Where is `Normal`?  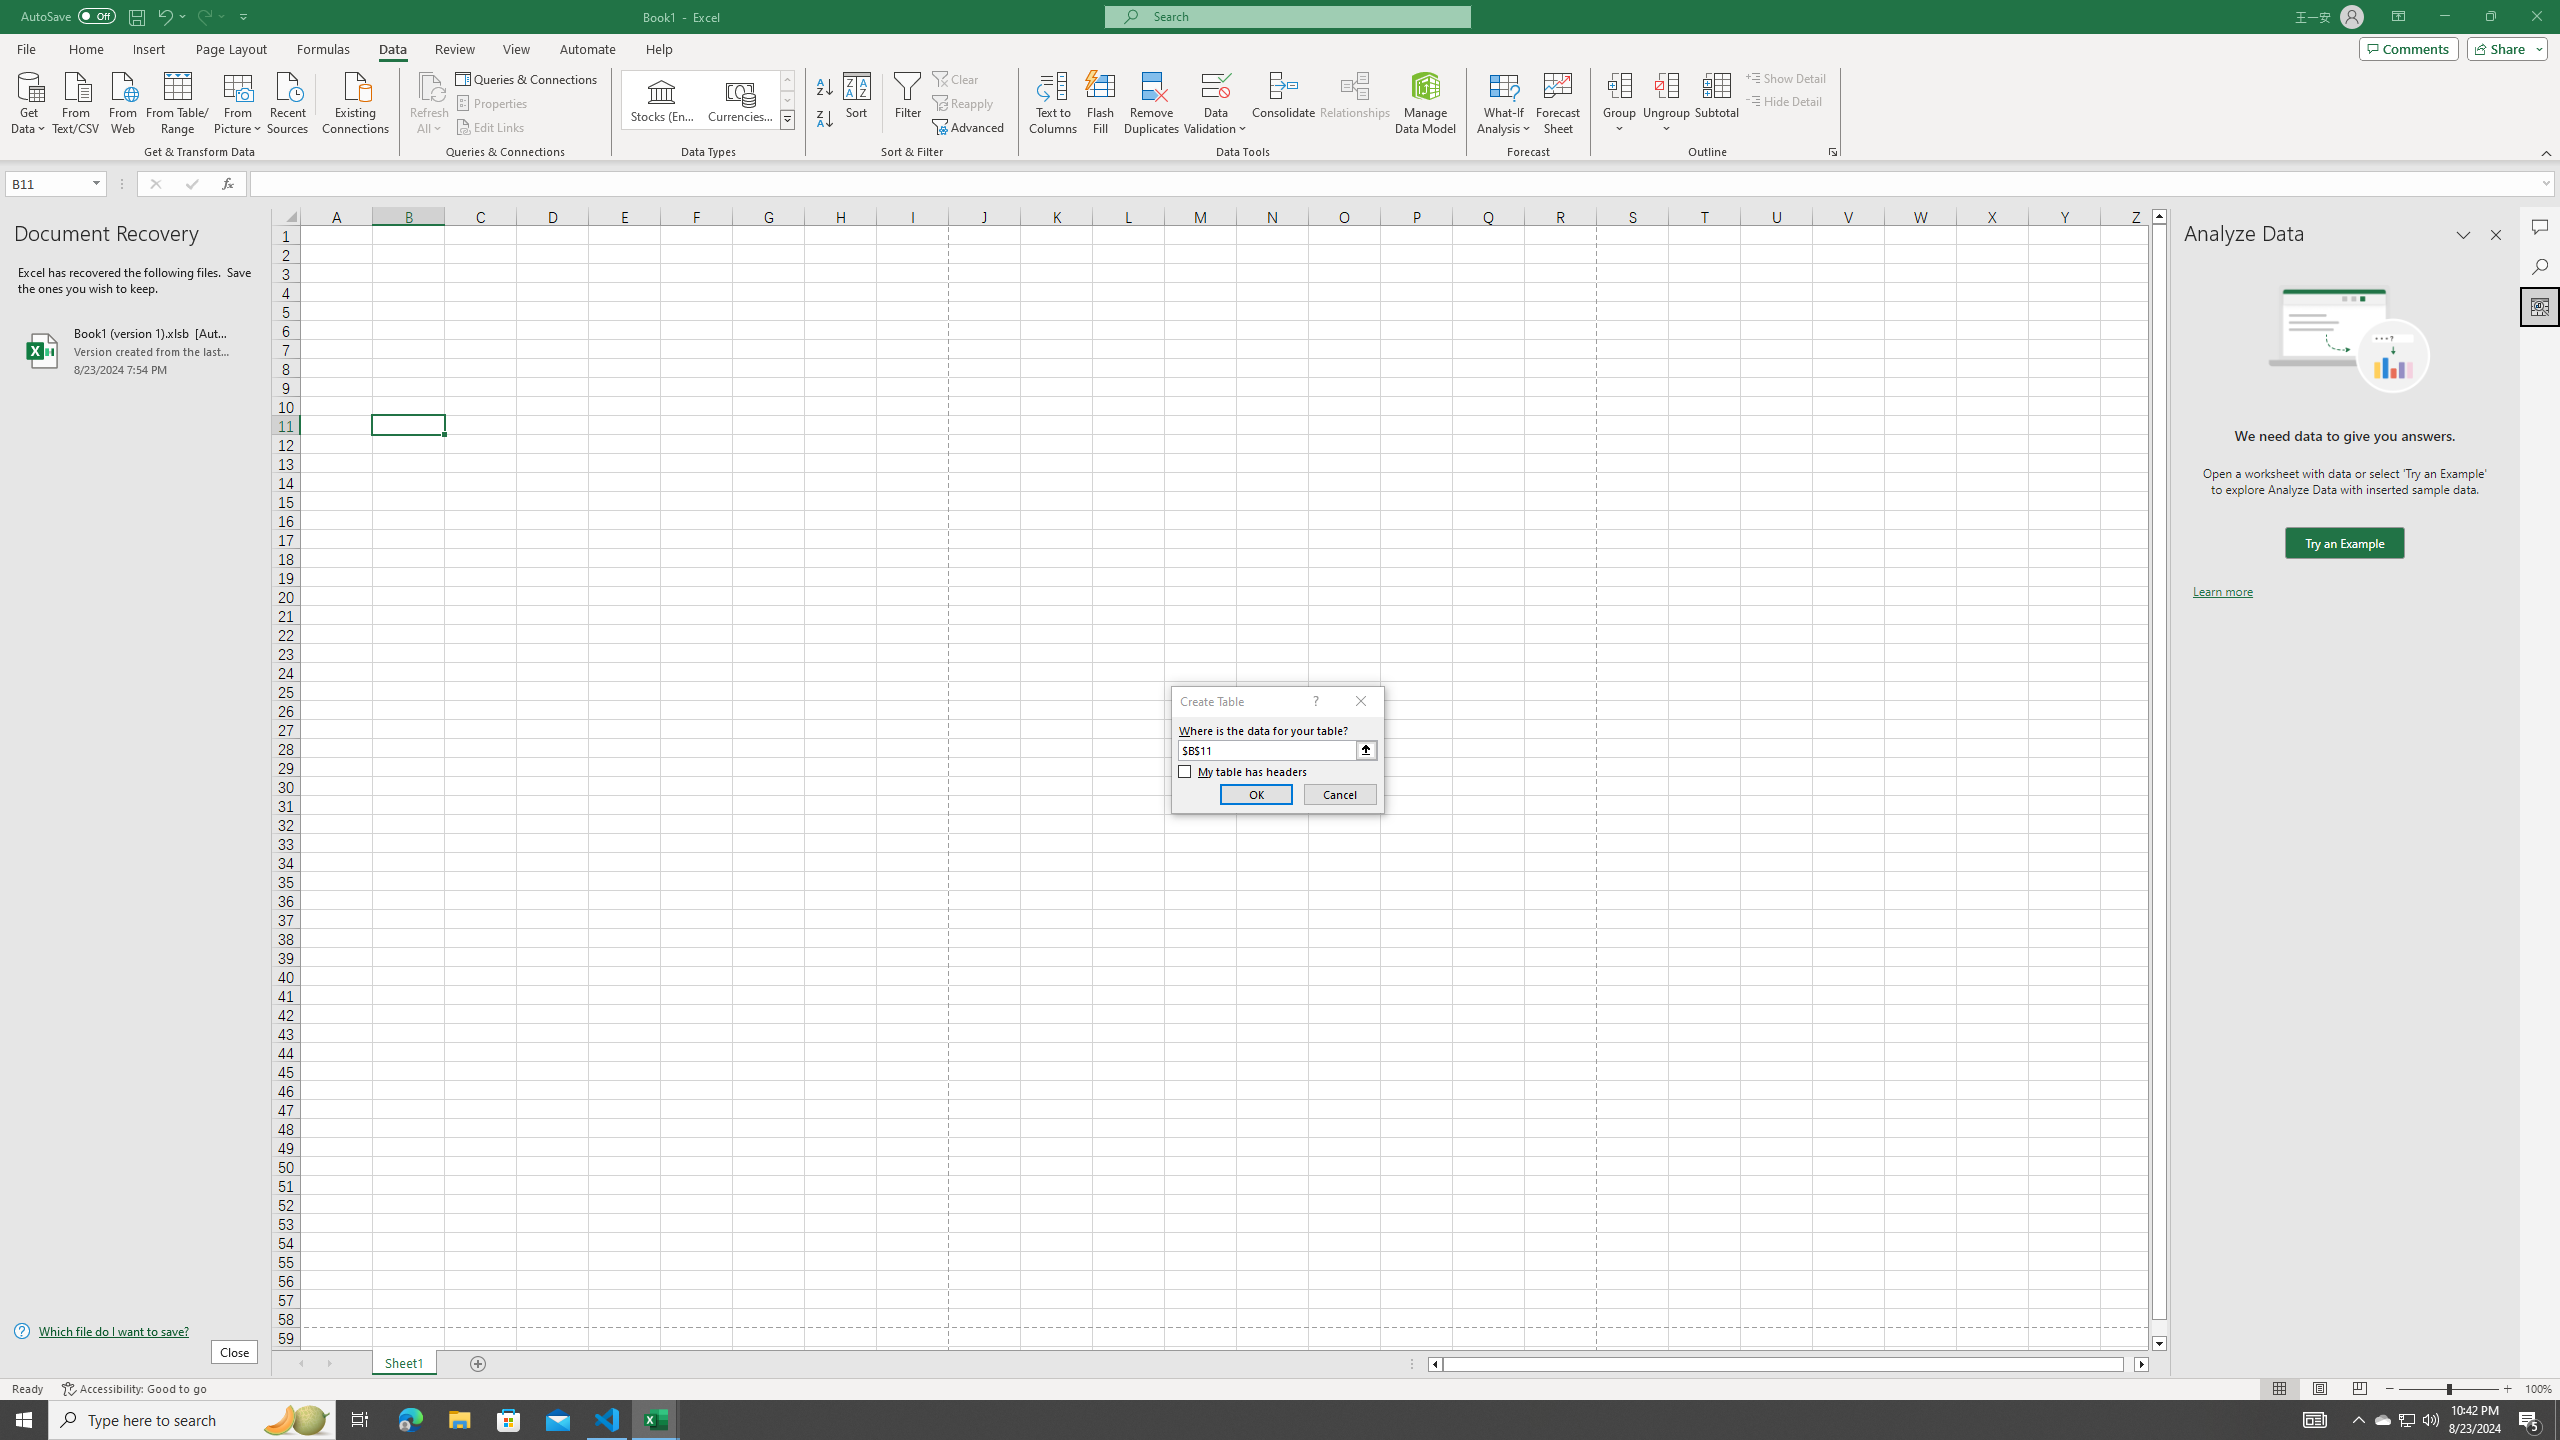 Normal is located at coordinates (2279, 1389).